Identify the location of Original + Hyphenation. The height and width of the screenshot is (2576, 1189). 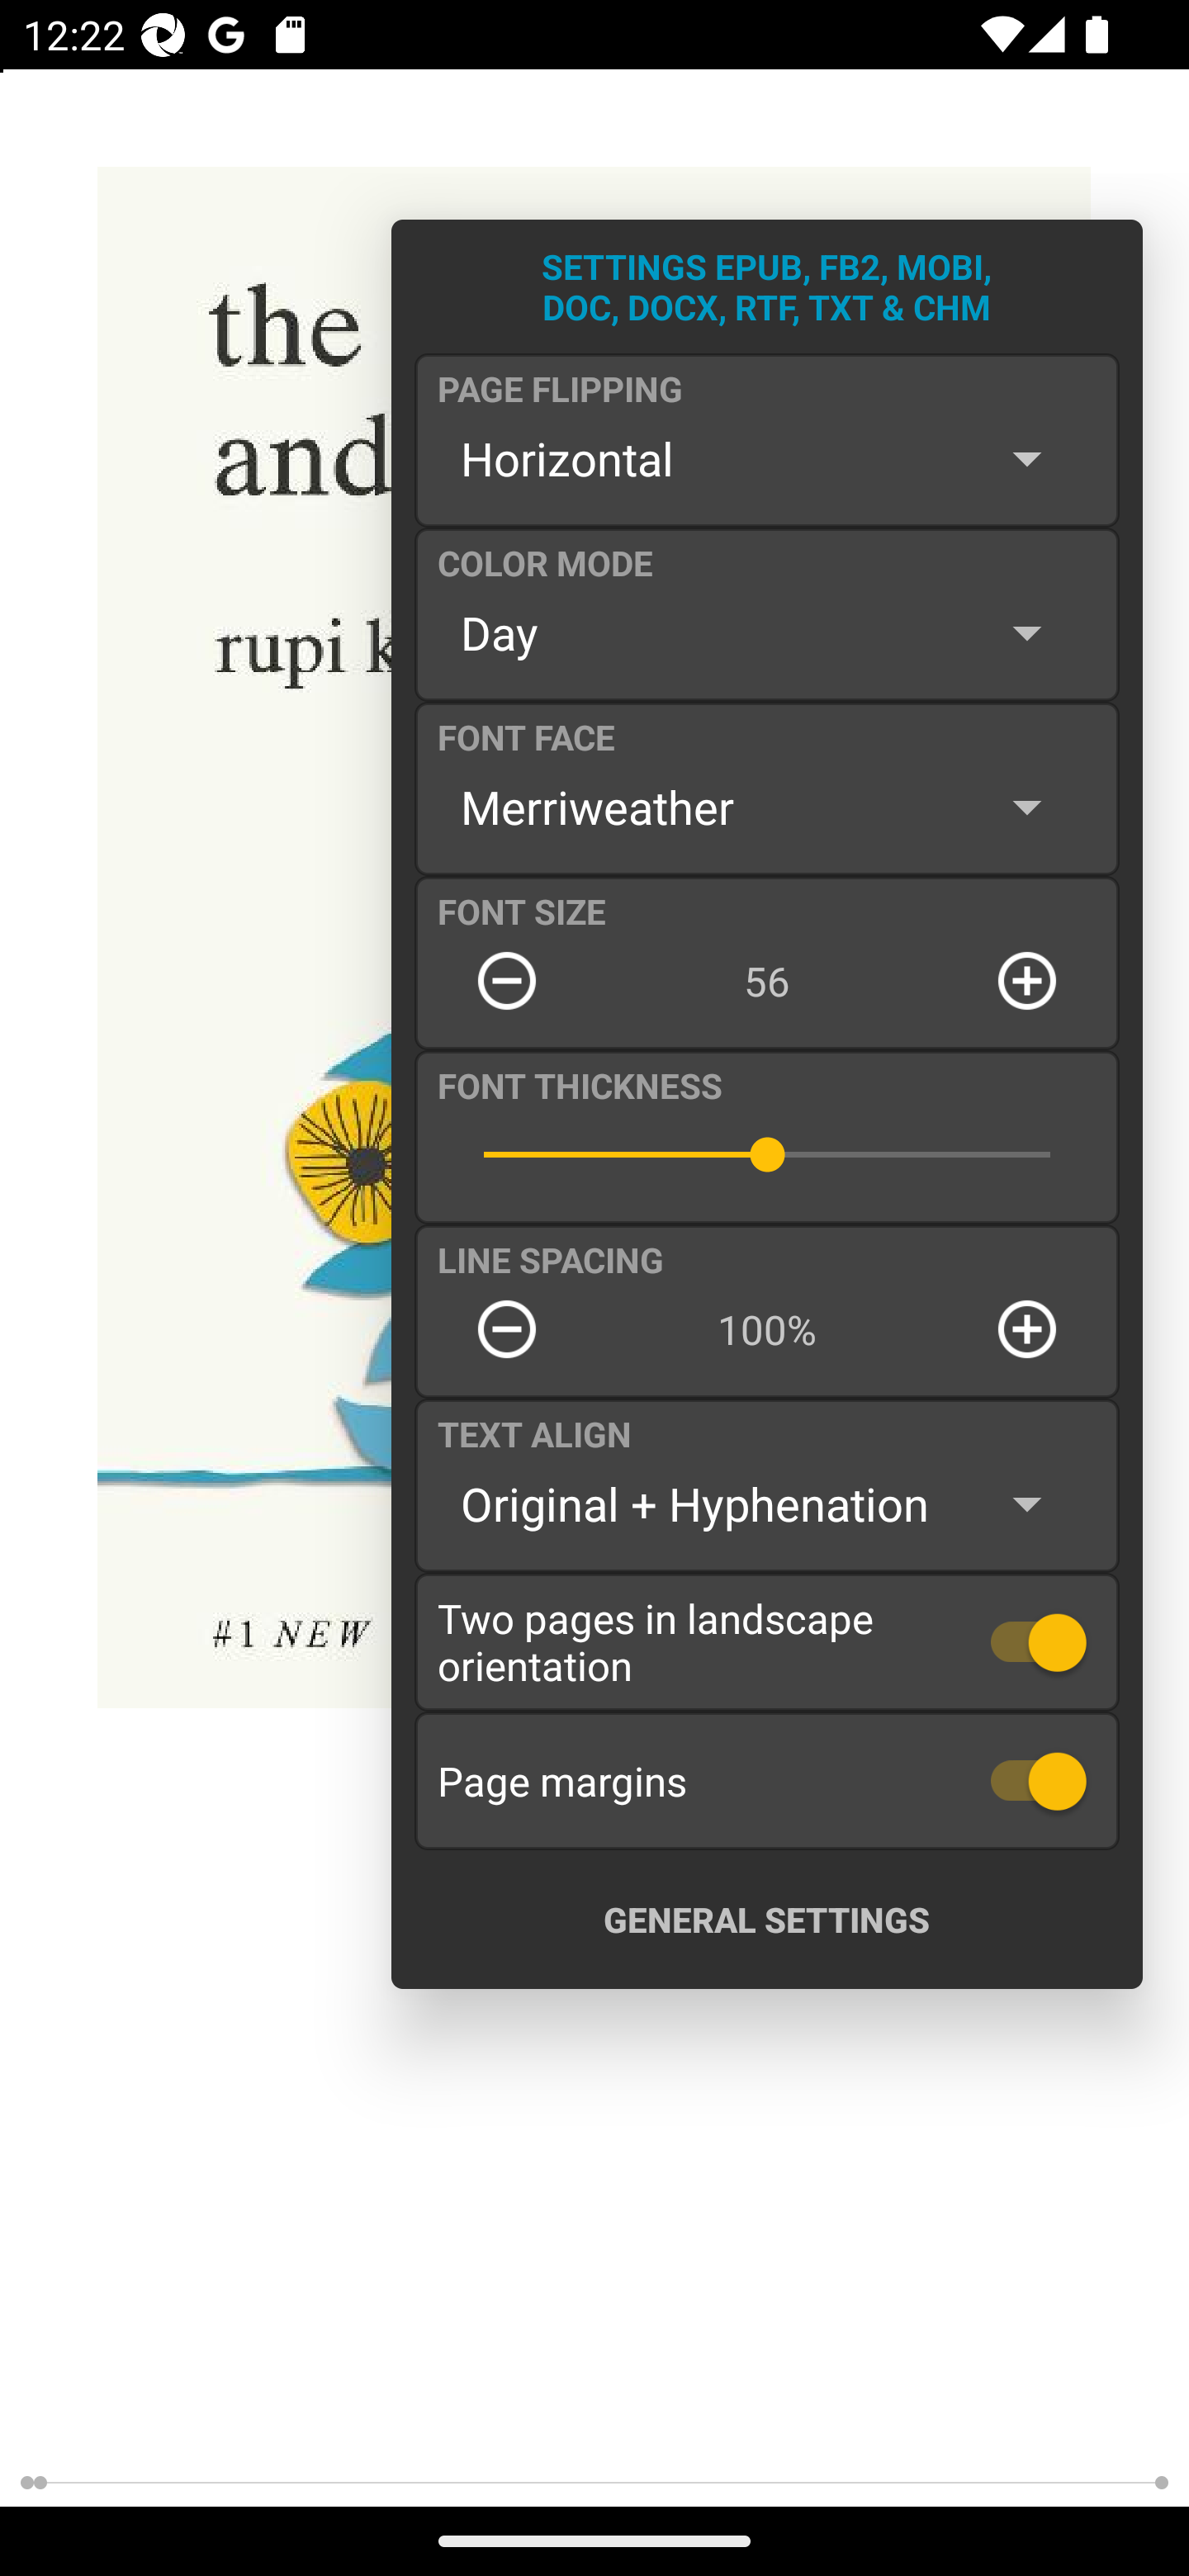
(766, 1504).